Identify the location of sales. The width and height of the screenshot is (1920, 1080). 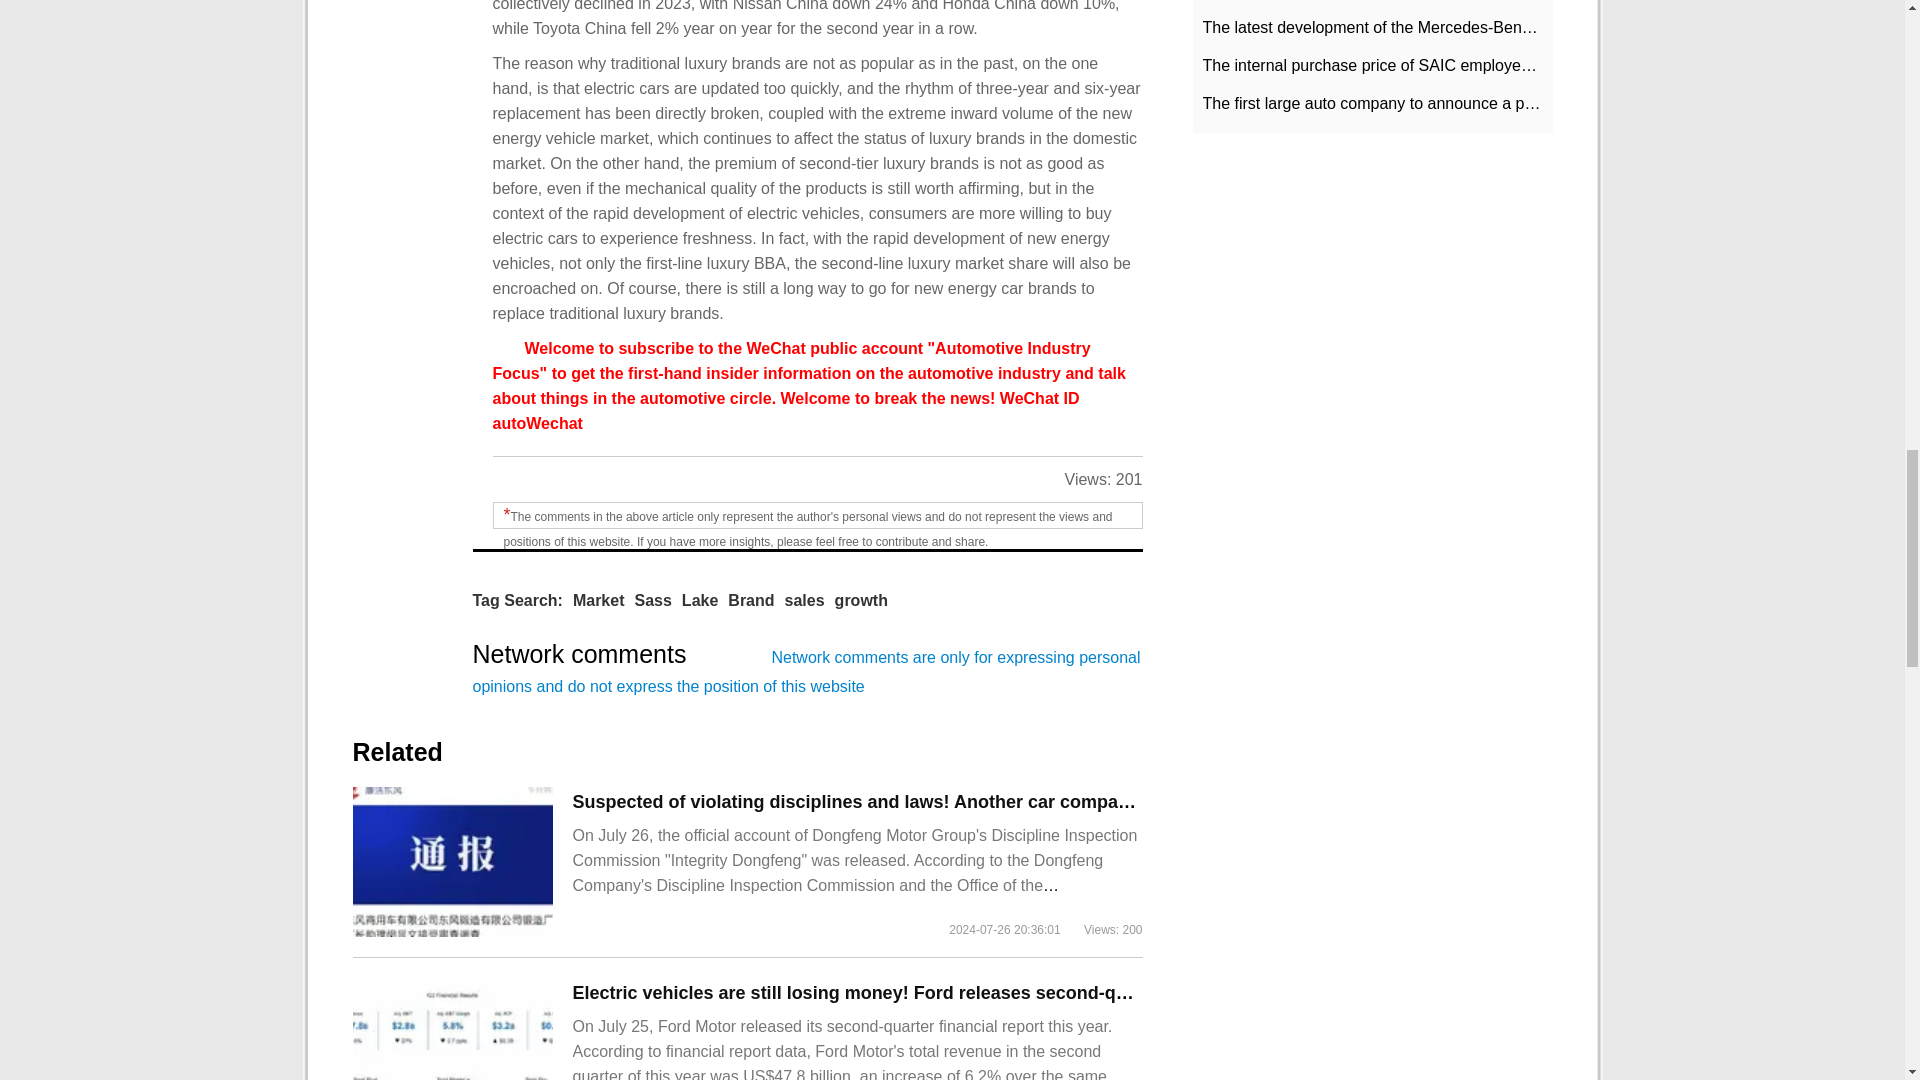
(805, 600).